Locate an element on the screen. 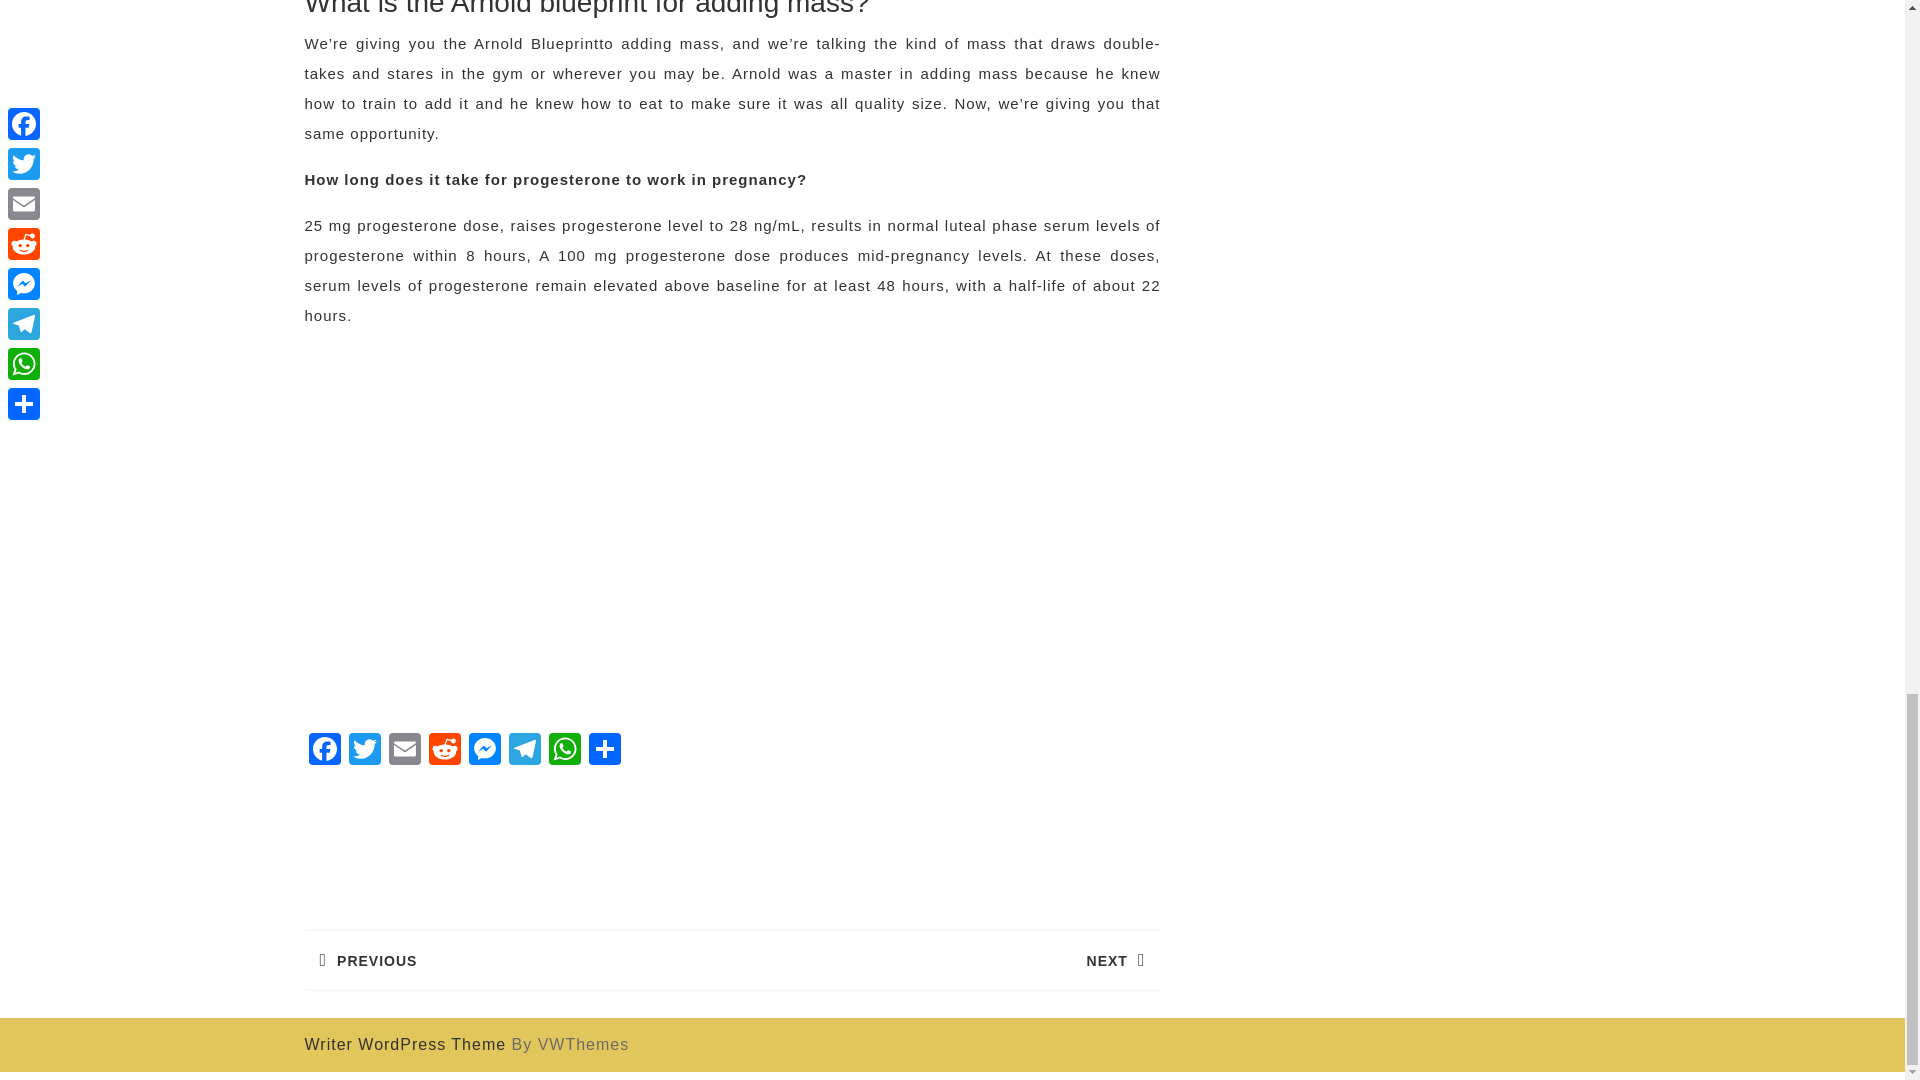 This screenshot has height=1080, width=1920. Telegram is located at coordinates (523, 752).